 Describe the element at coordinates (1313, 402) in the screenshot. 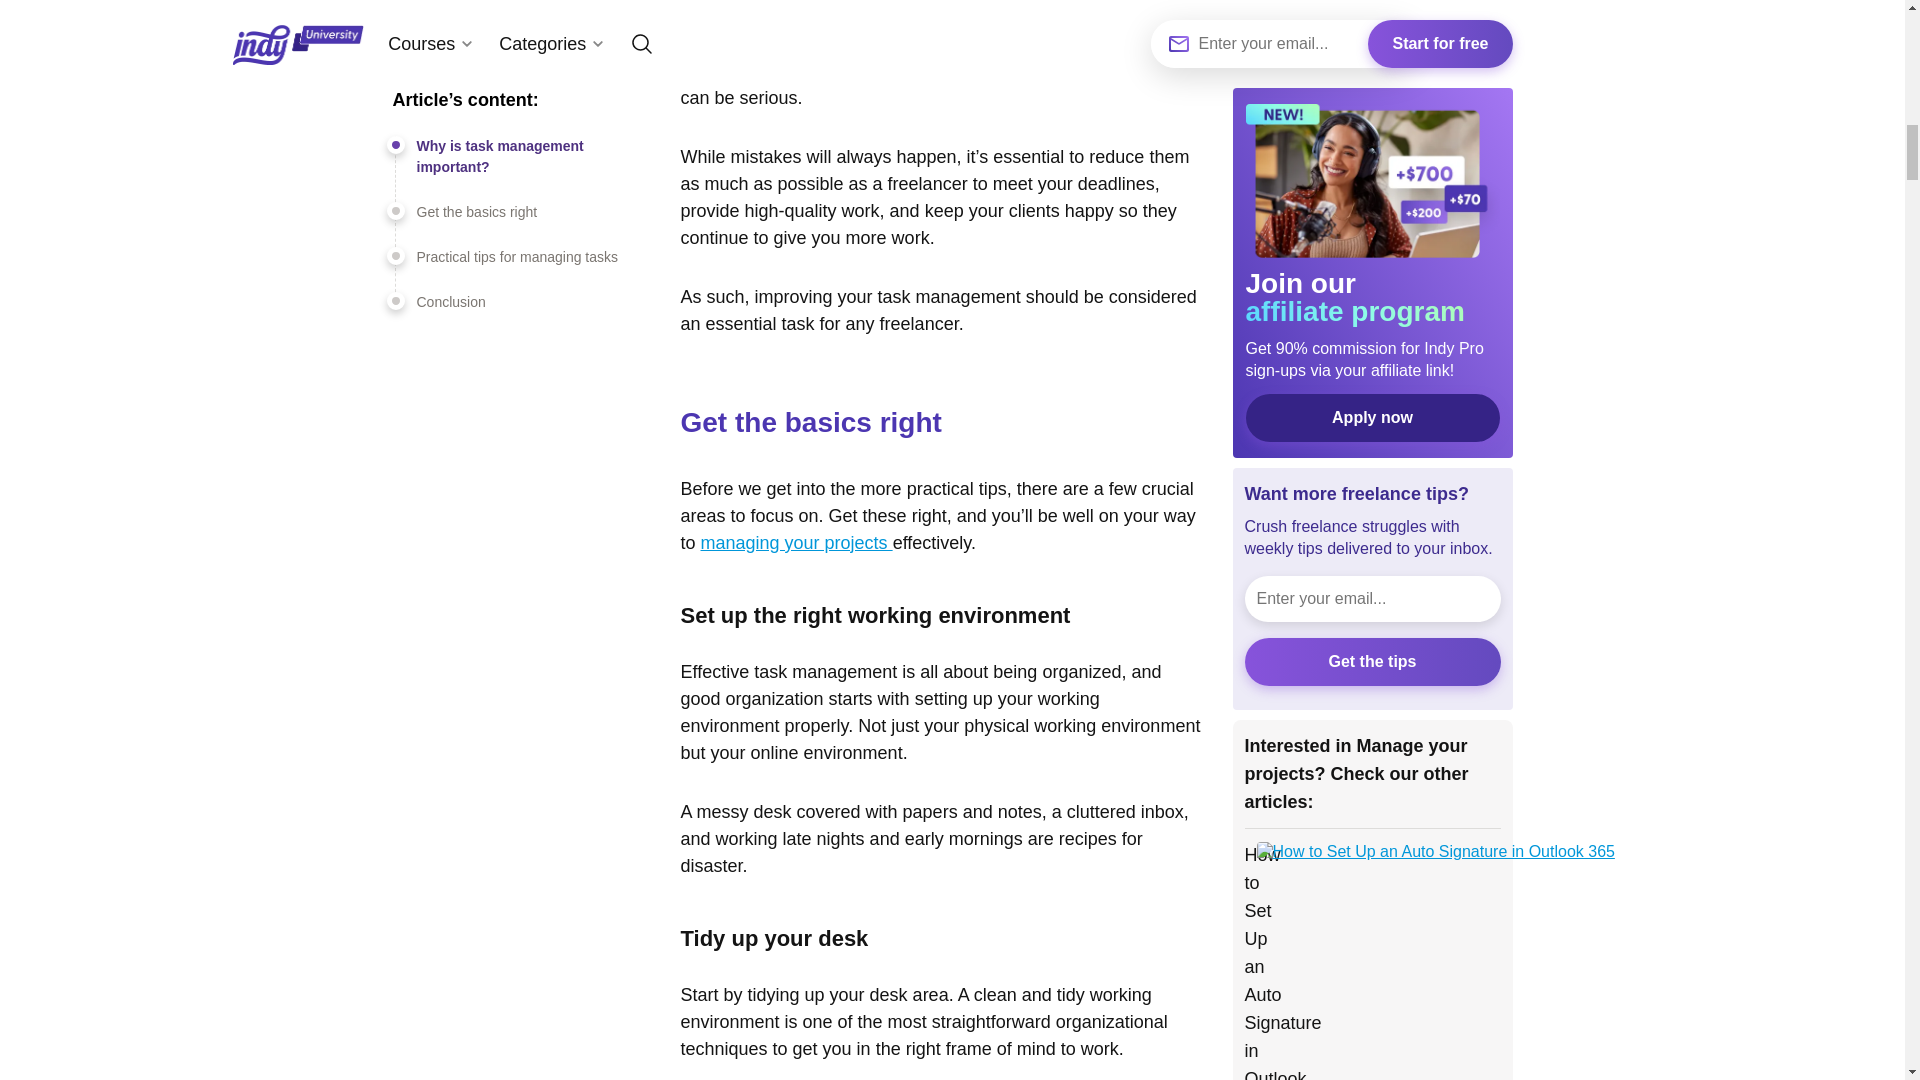

I see `Be more productive` at that location.